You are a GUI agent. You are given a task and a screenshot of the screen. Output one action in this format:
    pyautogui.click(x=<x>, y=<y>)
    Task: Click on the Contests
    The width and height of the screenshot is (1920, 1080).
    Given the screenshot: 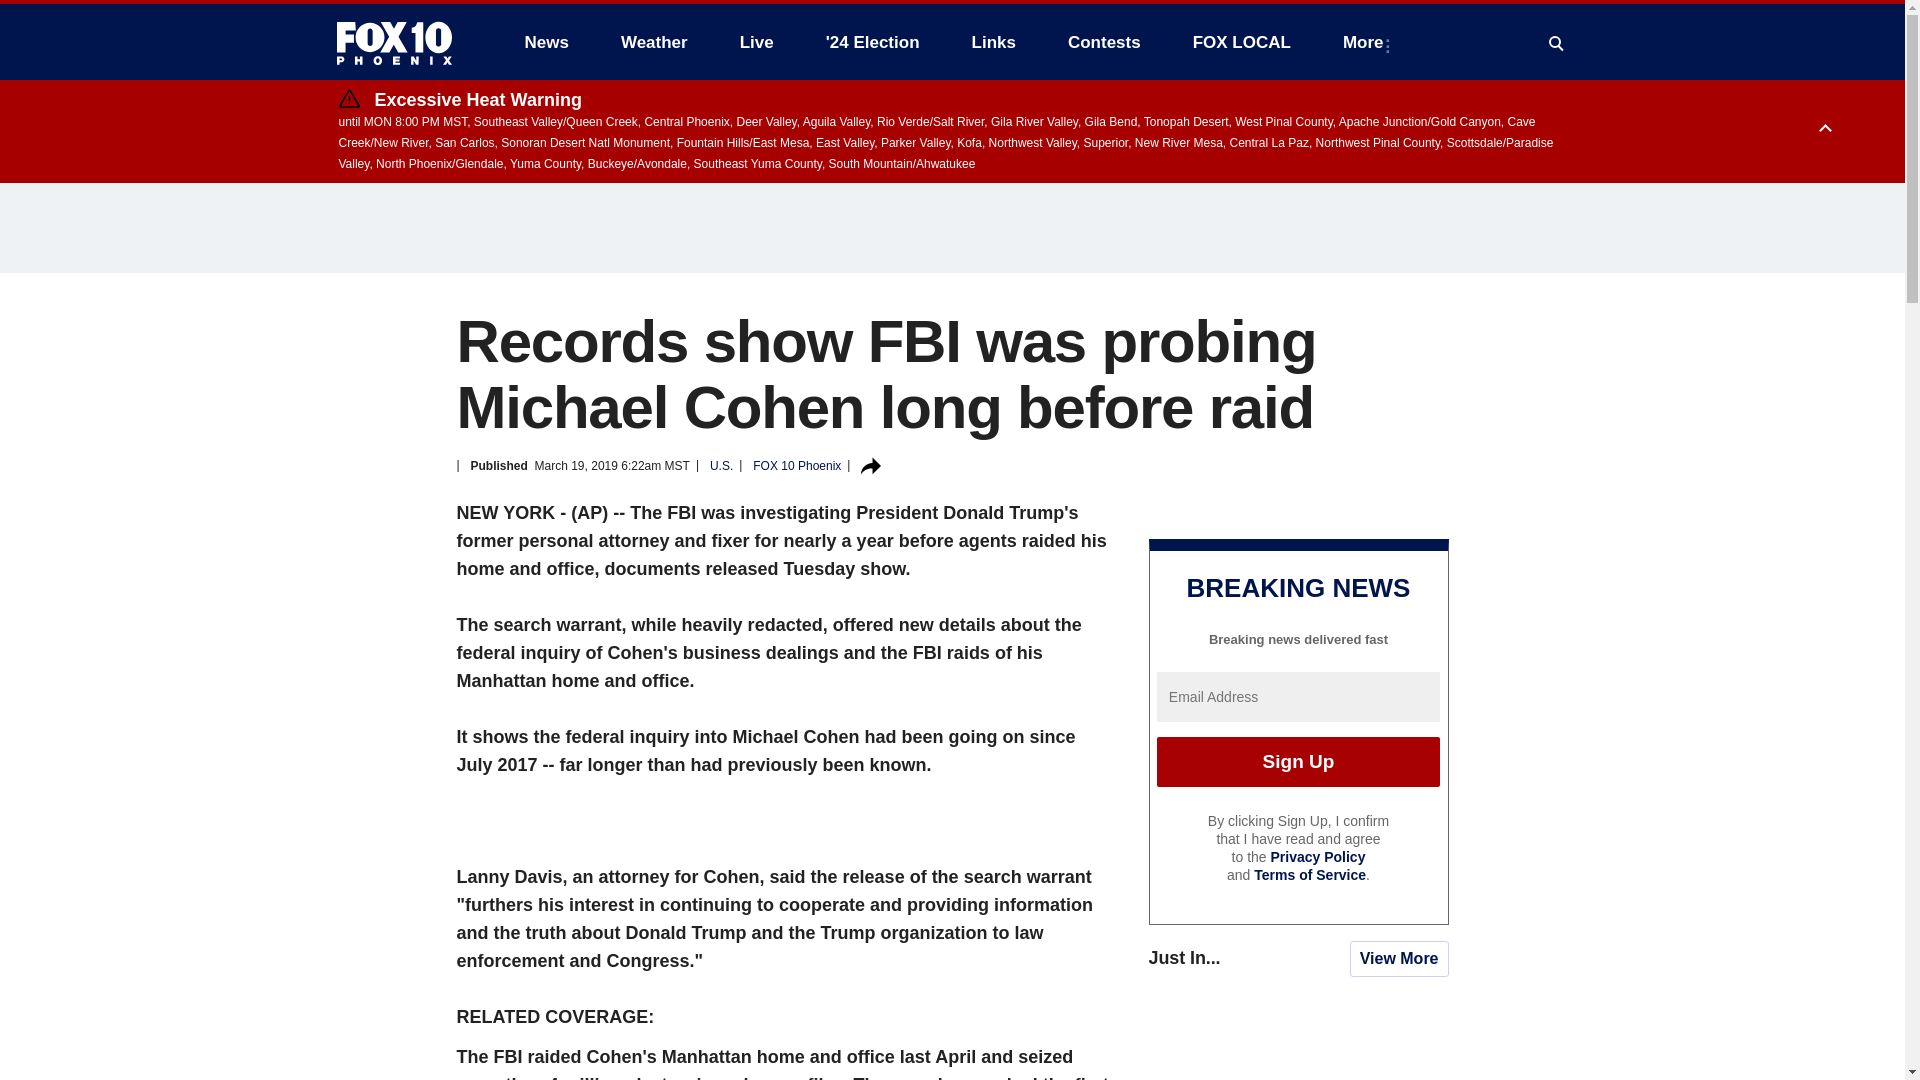 What is the action you would take?
    pyautogui.click(x=1104, y=42)
    